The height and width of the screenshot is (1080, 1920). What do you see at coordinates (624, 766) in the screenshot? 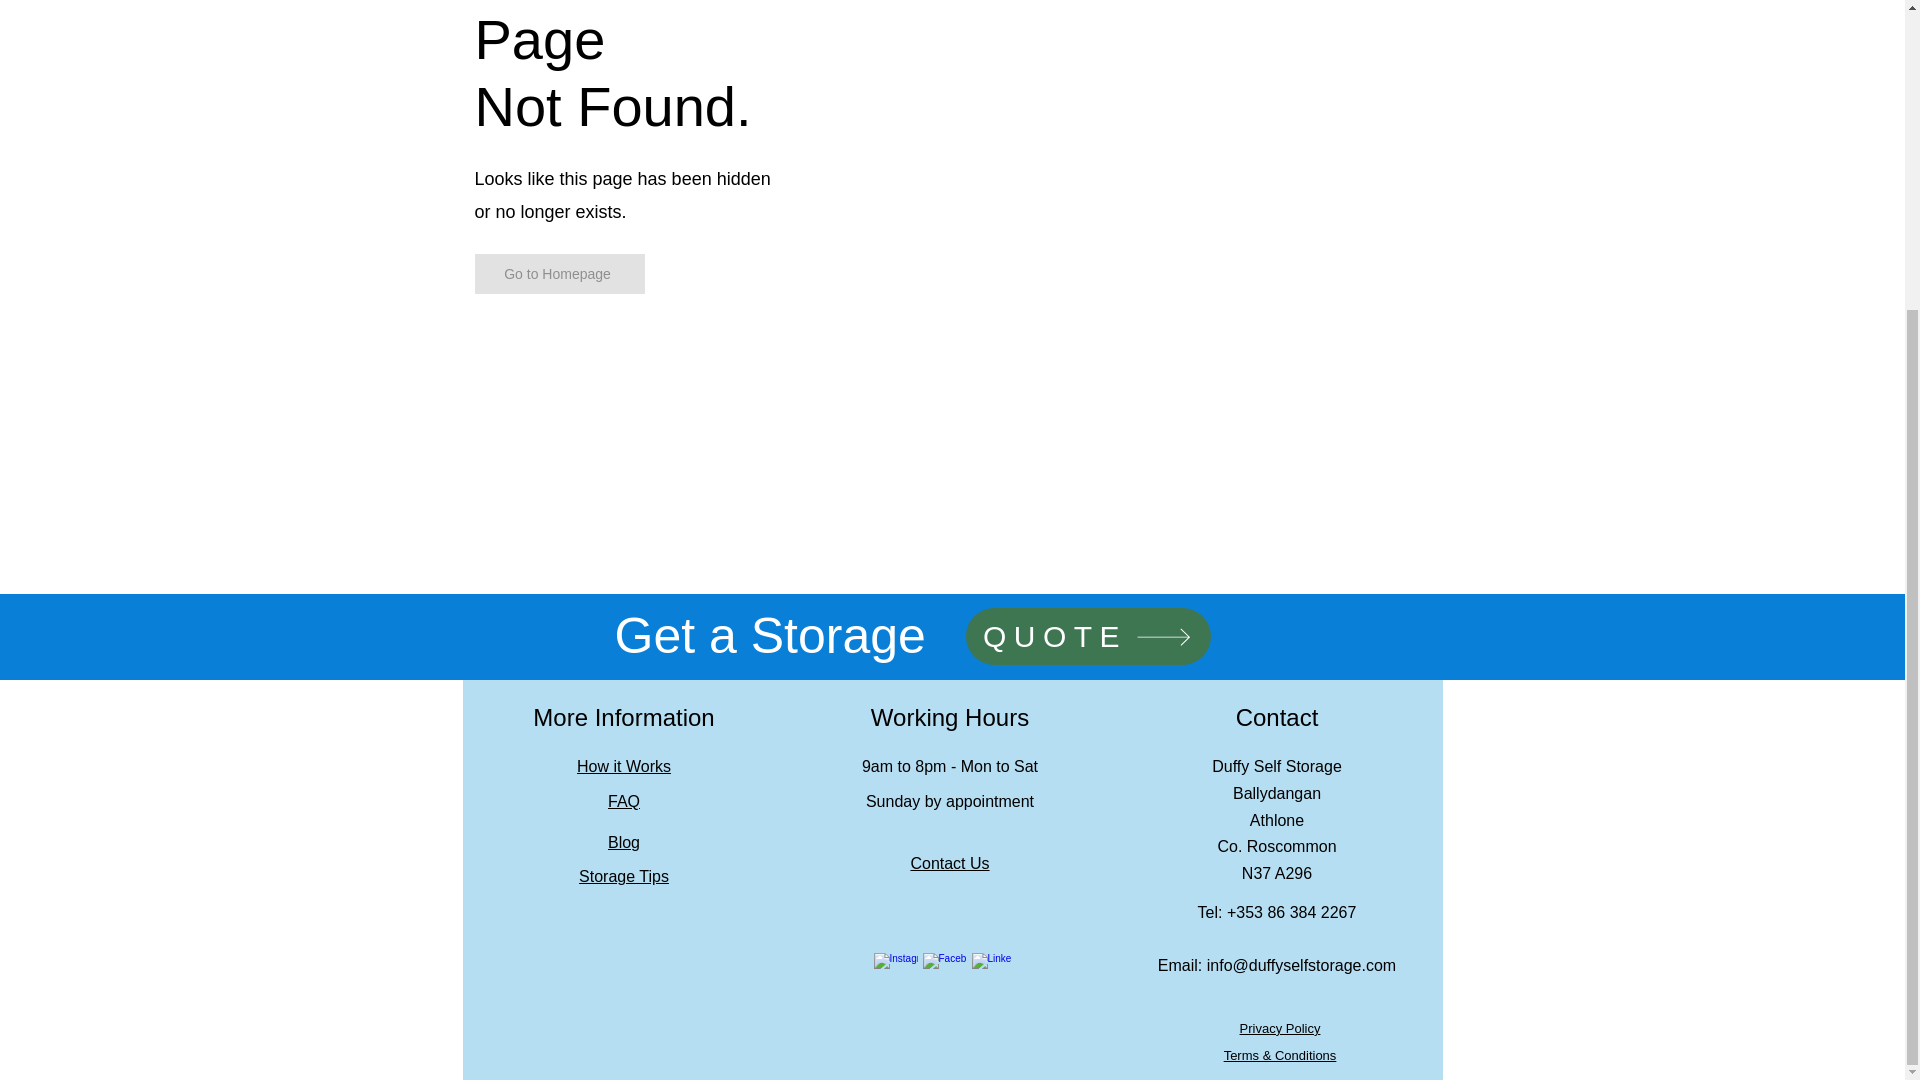
I see `How it Works` at bounding box center [624, 766].